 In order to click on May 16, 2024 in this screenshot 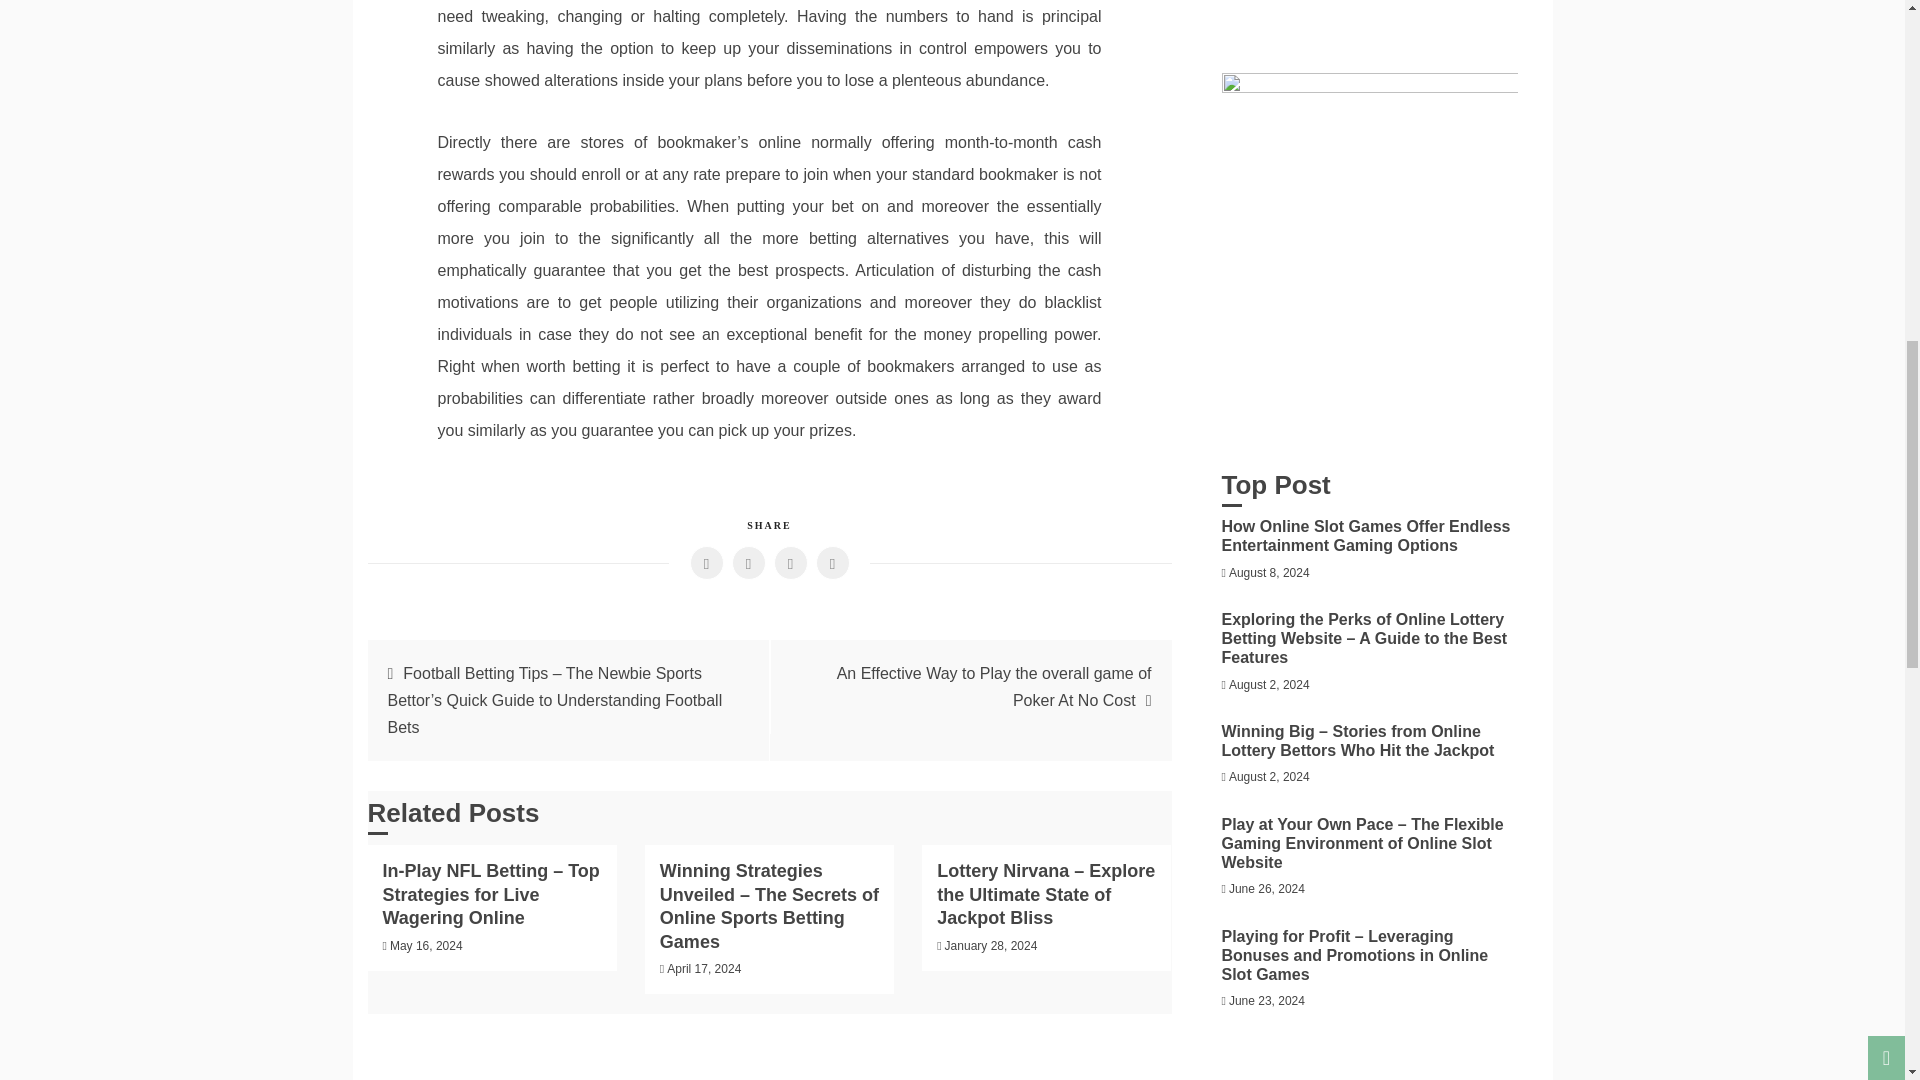, I will do `click(426, 945)`.